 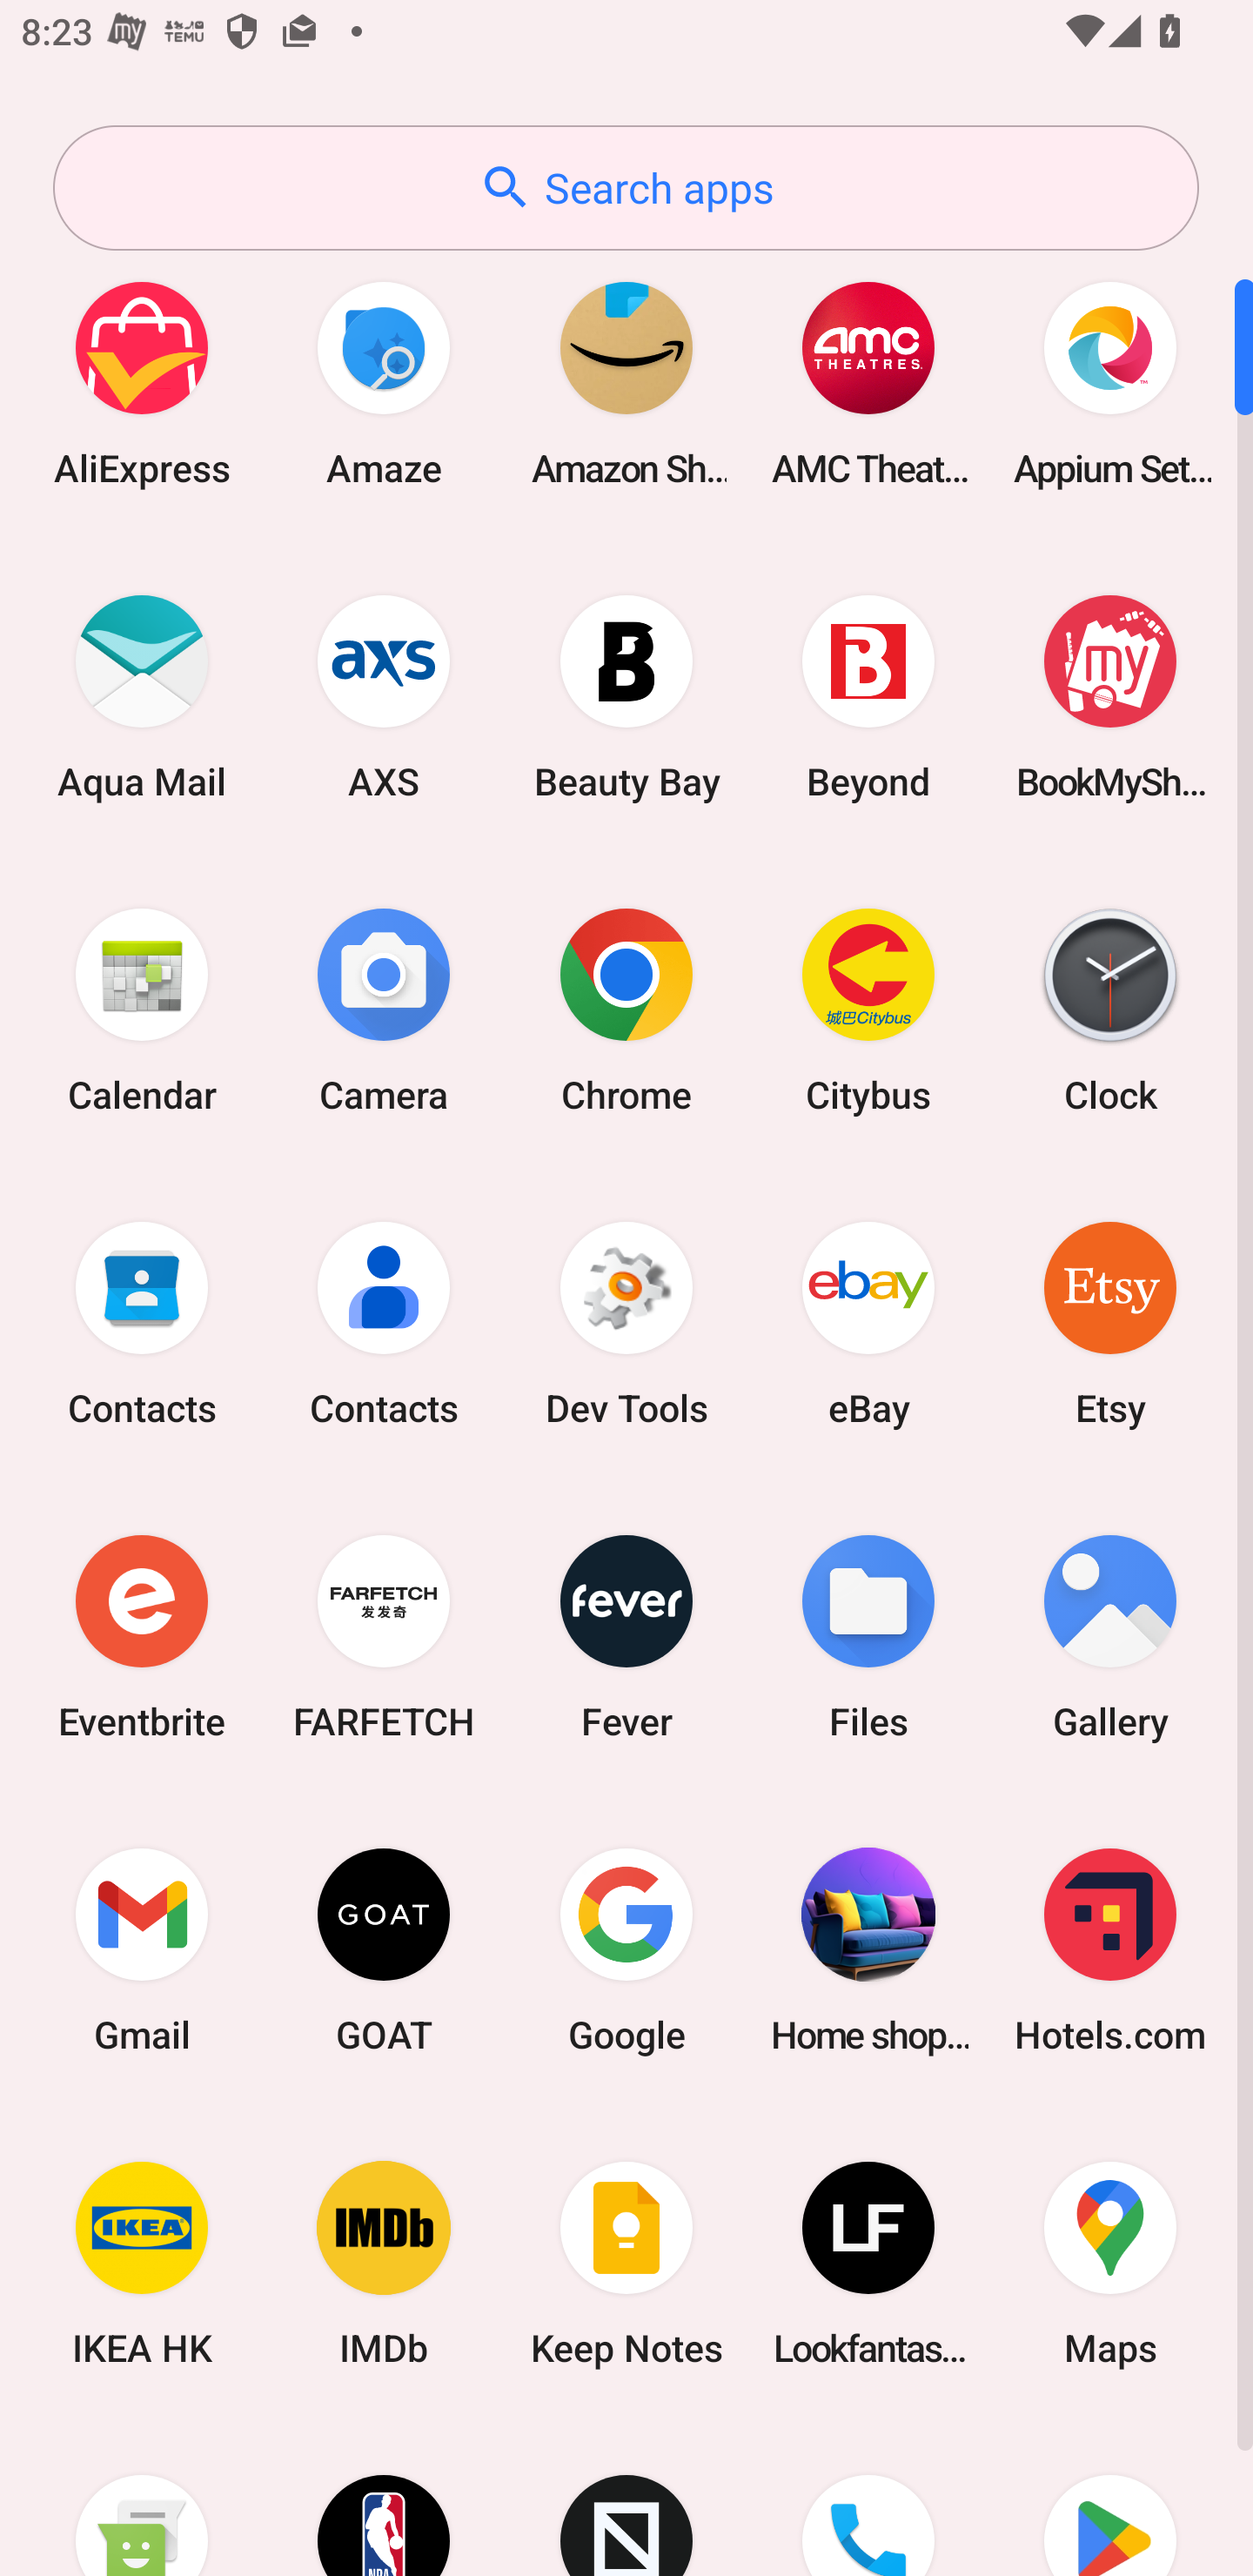 What do you see at coordinates (868, 1949) in the screenshot?
I see `Home shopping` at bounding box center [868, 1949].